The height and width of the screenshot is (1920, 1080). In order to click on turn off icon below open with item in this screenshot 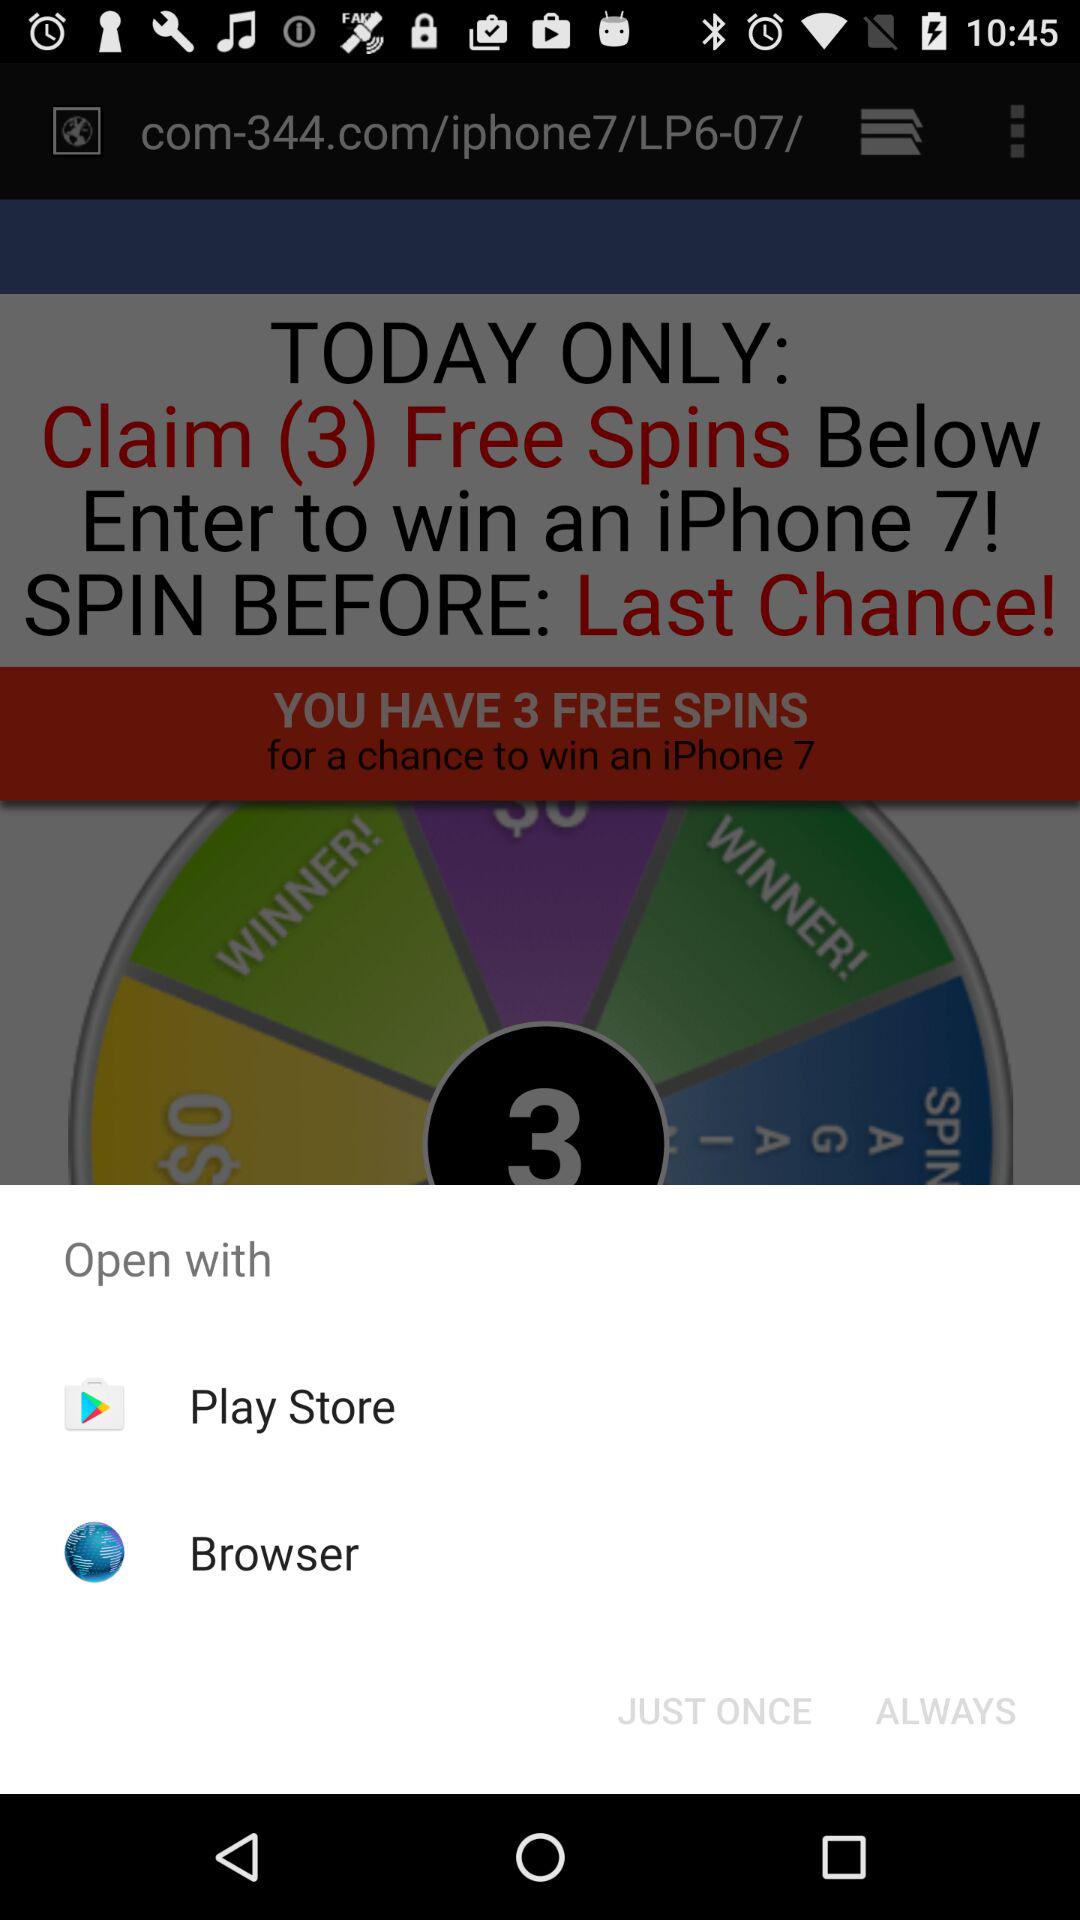, I will do `click(714, 1710)`.